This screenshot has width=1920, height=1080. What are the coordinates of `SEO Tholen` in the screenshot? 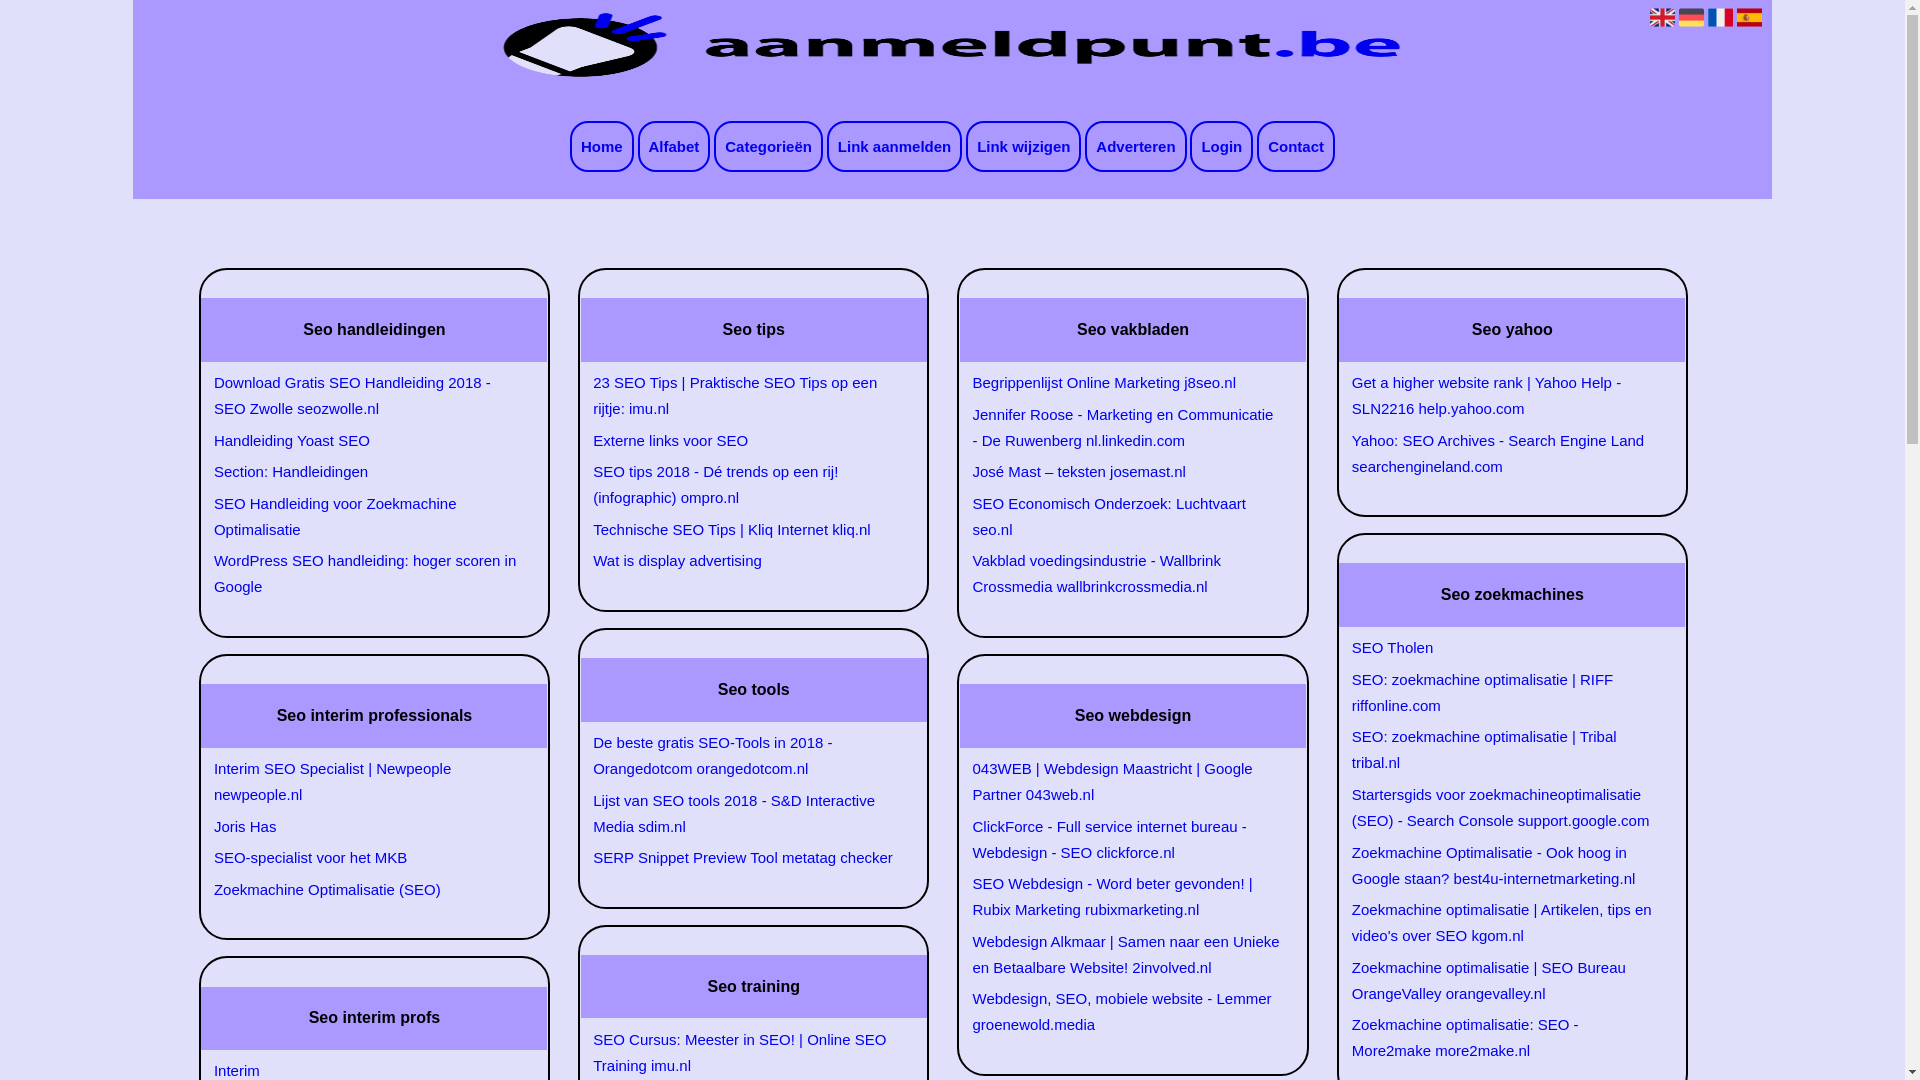 It's located at (1501, 648).